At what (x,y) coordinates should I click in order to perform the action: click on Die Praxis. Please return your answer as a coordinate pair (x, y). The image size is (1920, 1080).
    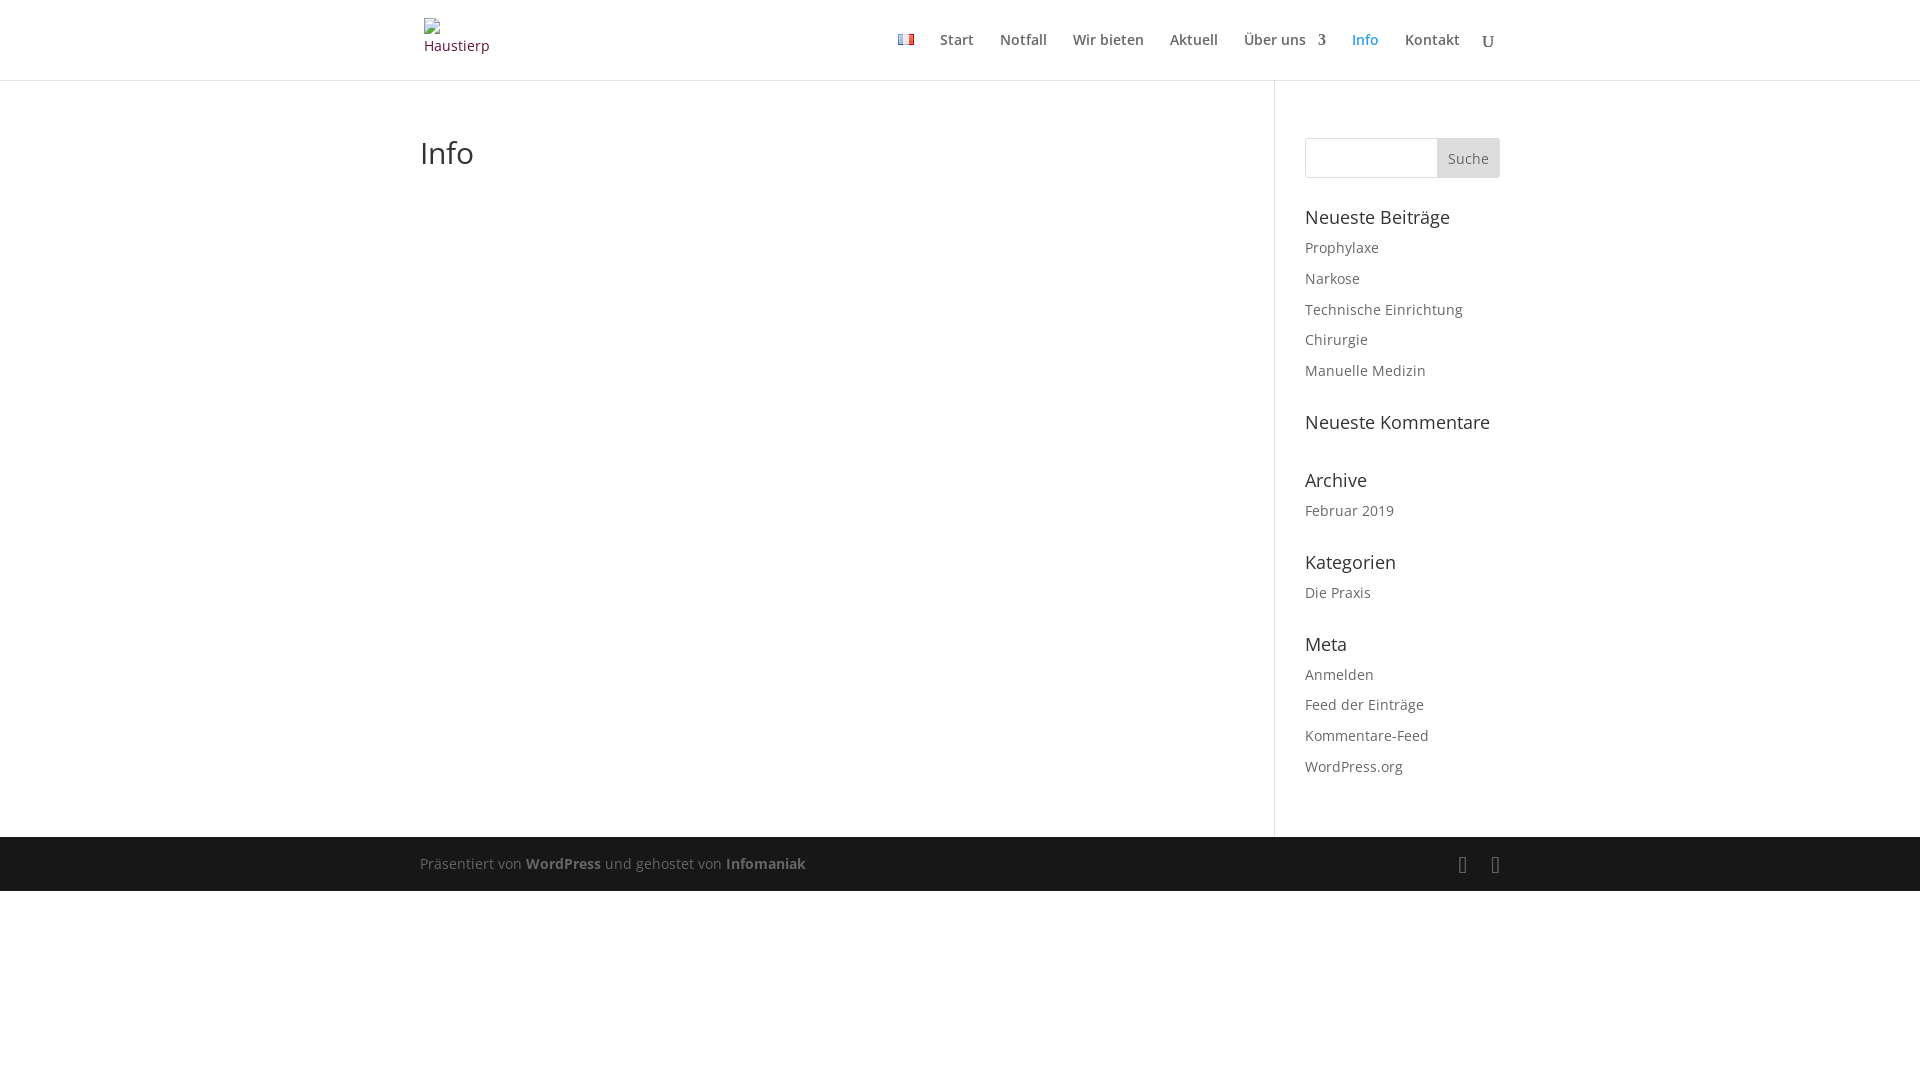
    Looking at the image, I should click on (1338, 592).